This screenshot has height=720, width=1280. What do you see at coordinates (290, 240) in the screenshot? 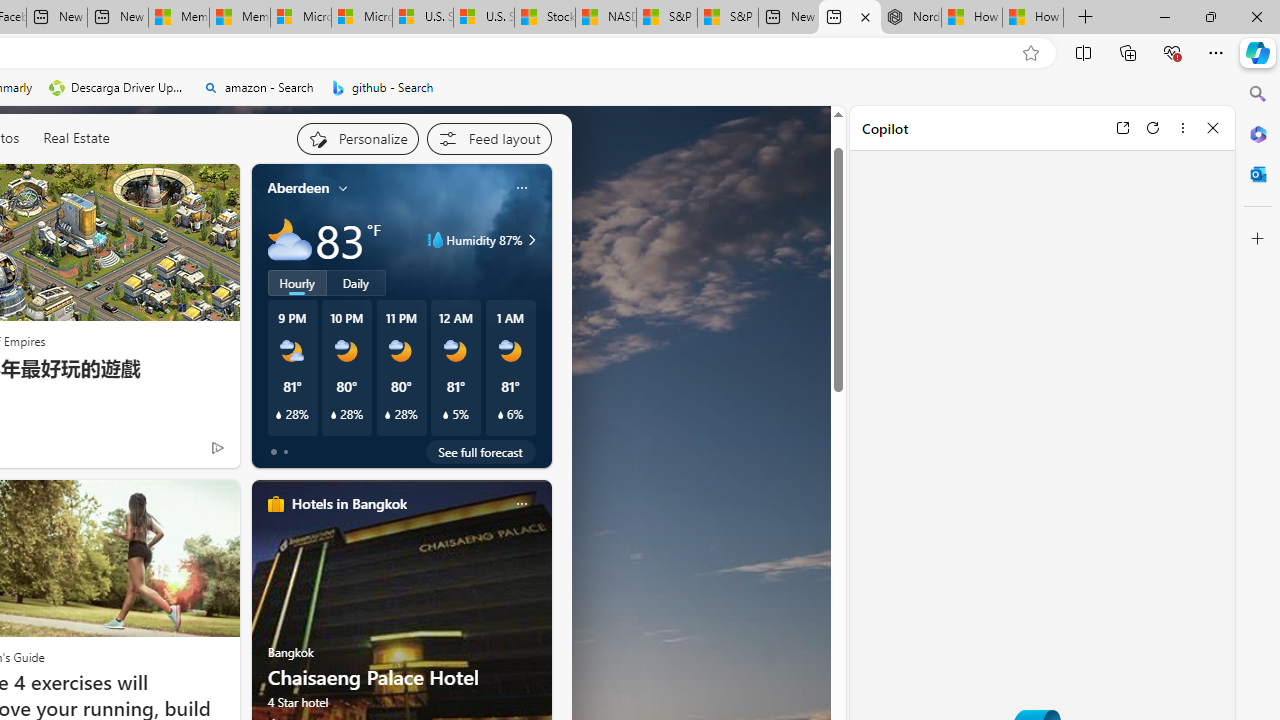
I see `Mostly cloudy` at bounding box center [290, 240].